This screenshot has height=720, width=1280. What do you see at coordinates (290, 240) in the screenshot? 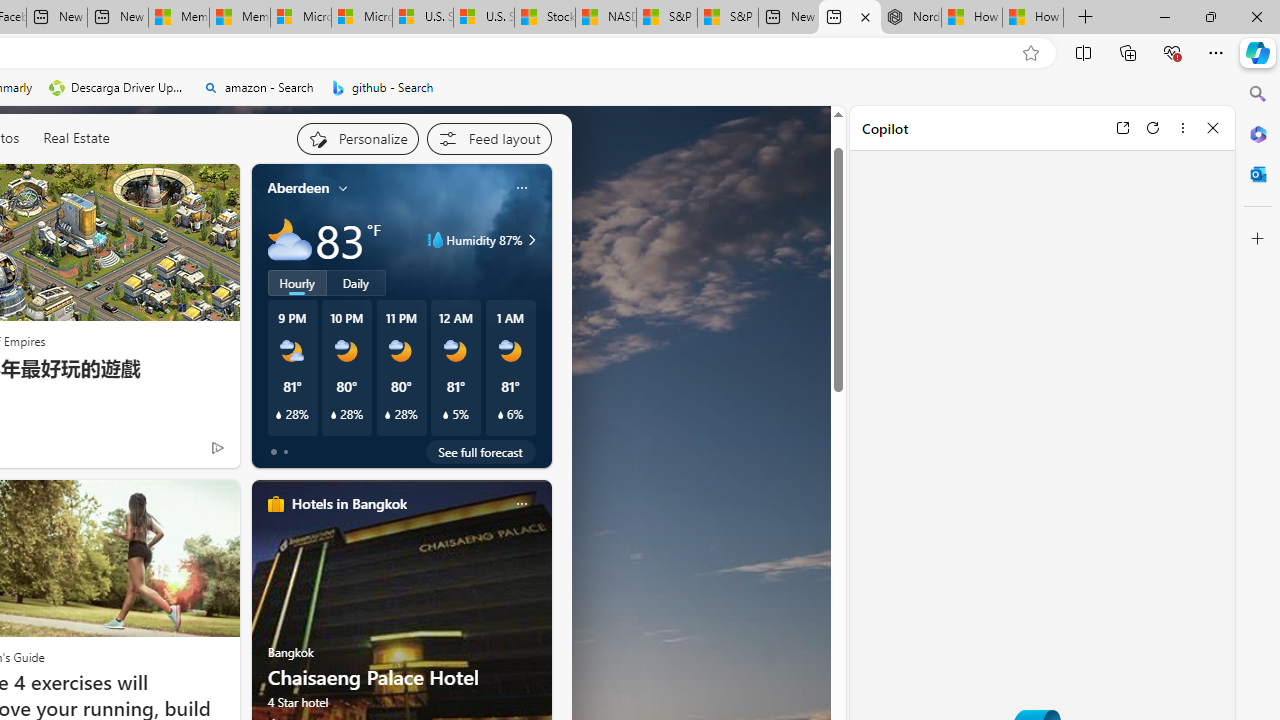
I see `Mostly cloudy` at bounding box center [290, 240].